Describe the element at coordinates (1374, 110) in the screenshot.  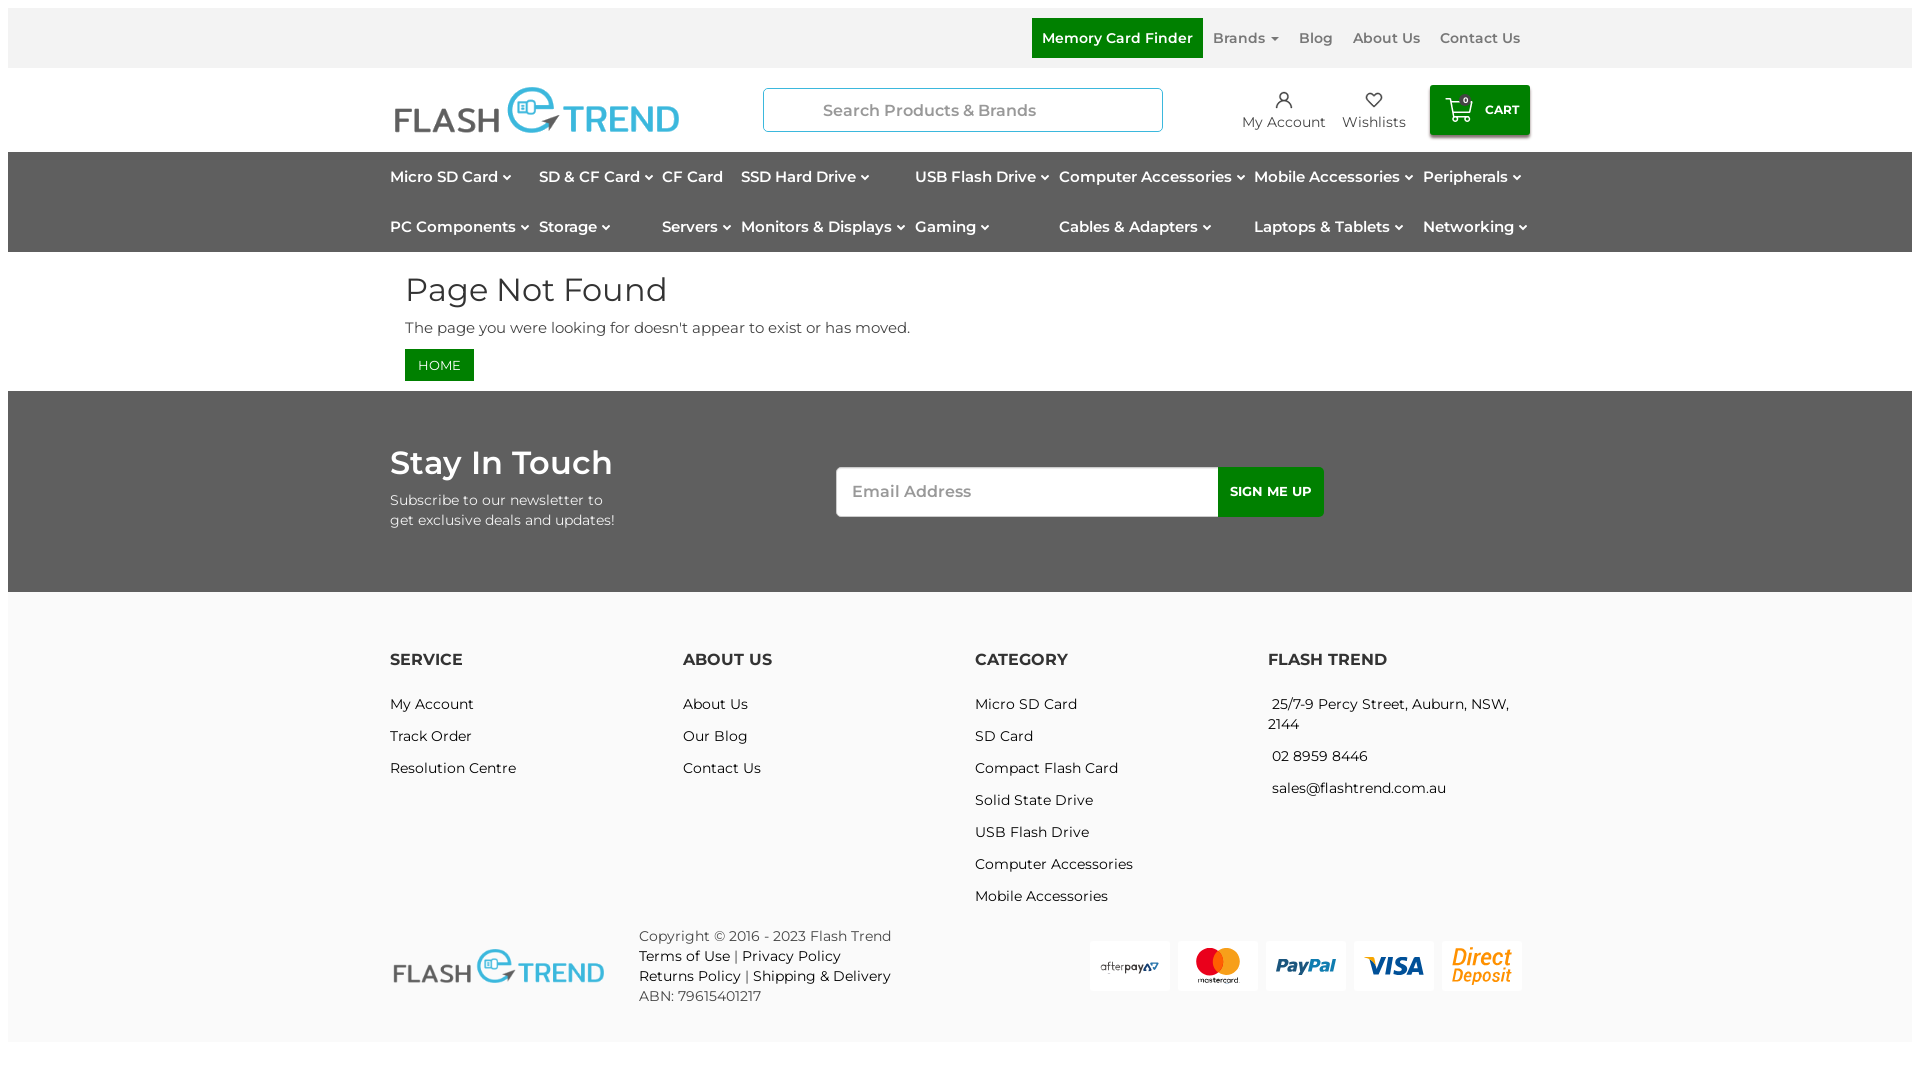
I see `Wishlists` at that location.